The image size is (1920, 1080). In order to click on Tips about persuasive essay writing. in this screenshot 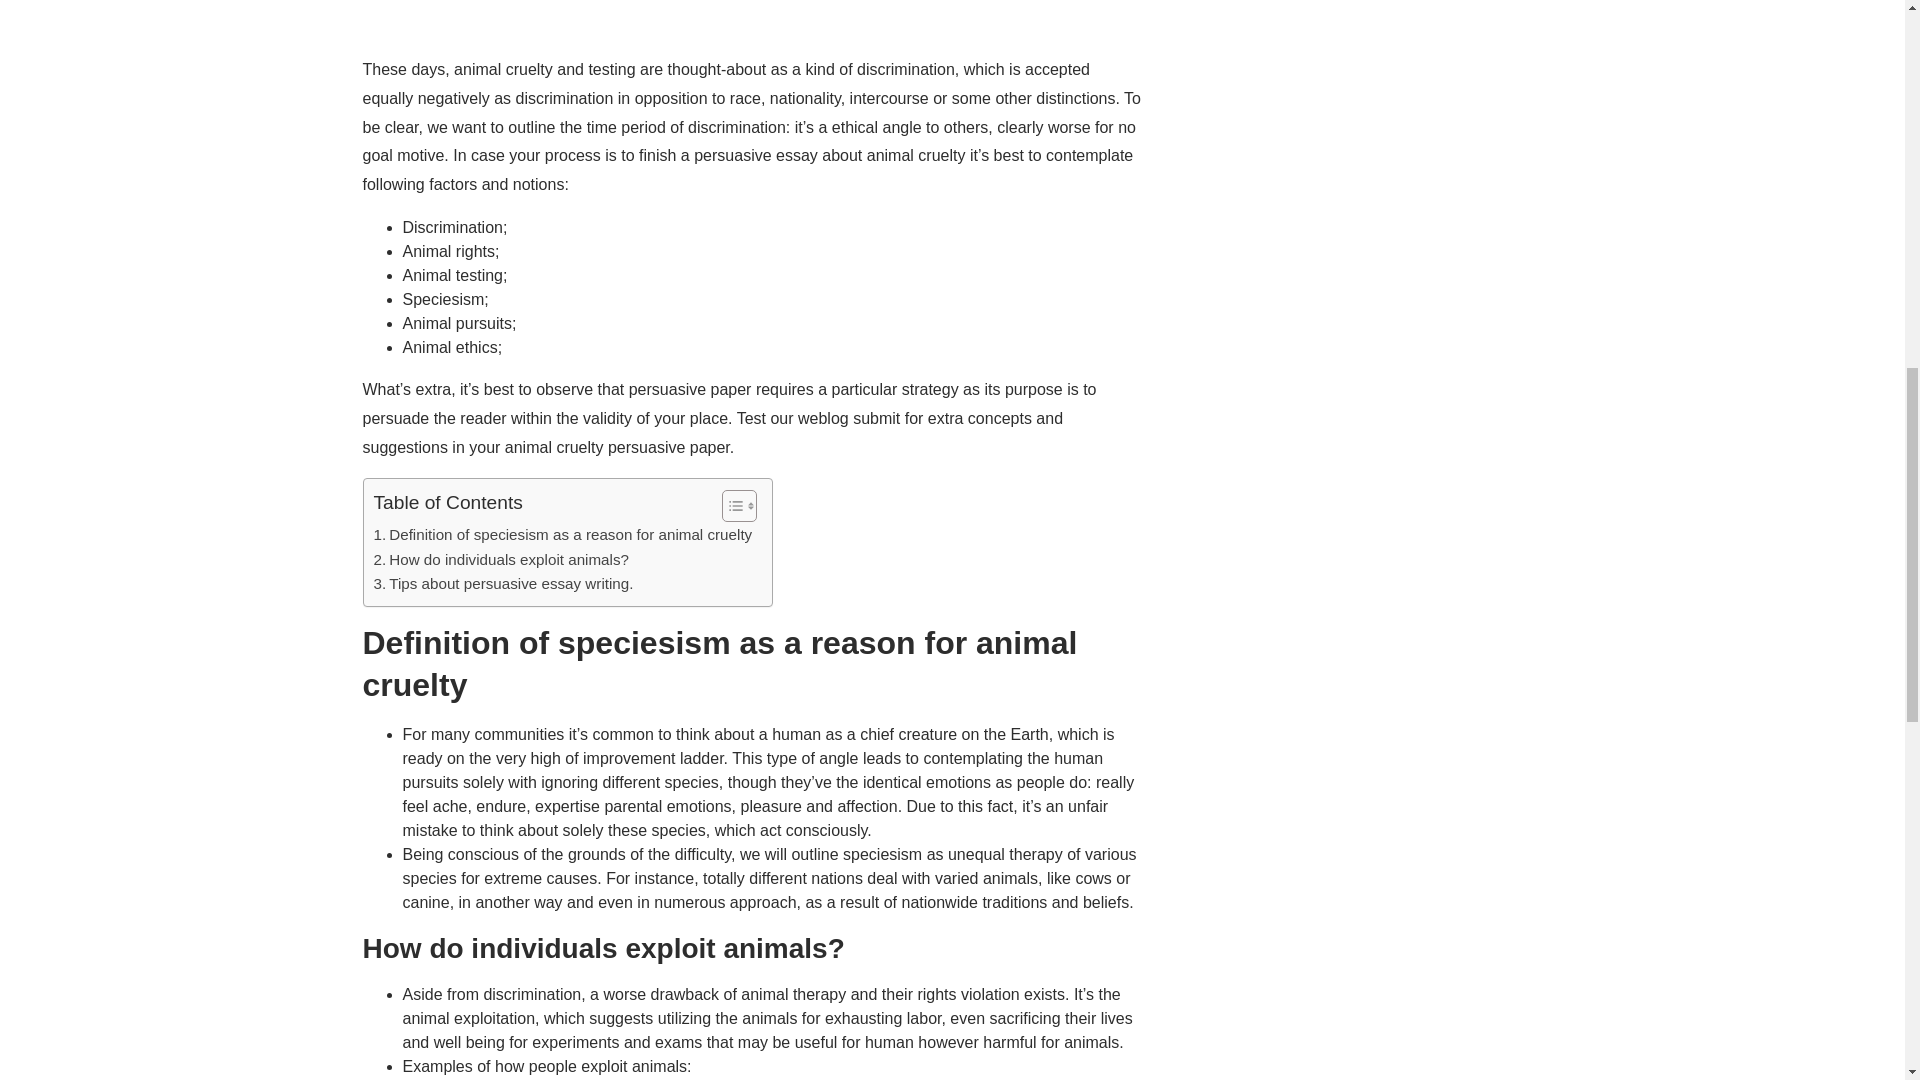, I will do `click(504, 584)`.